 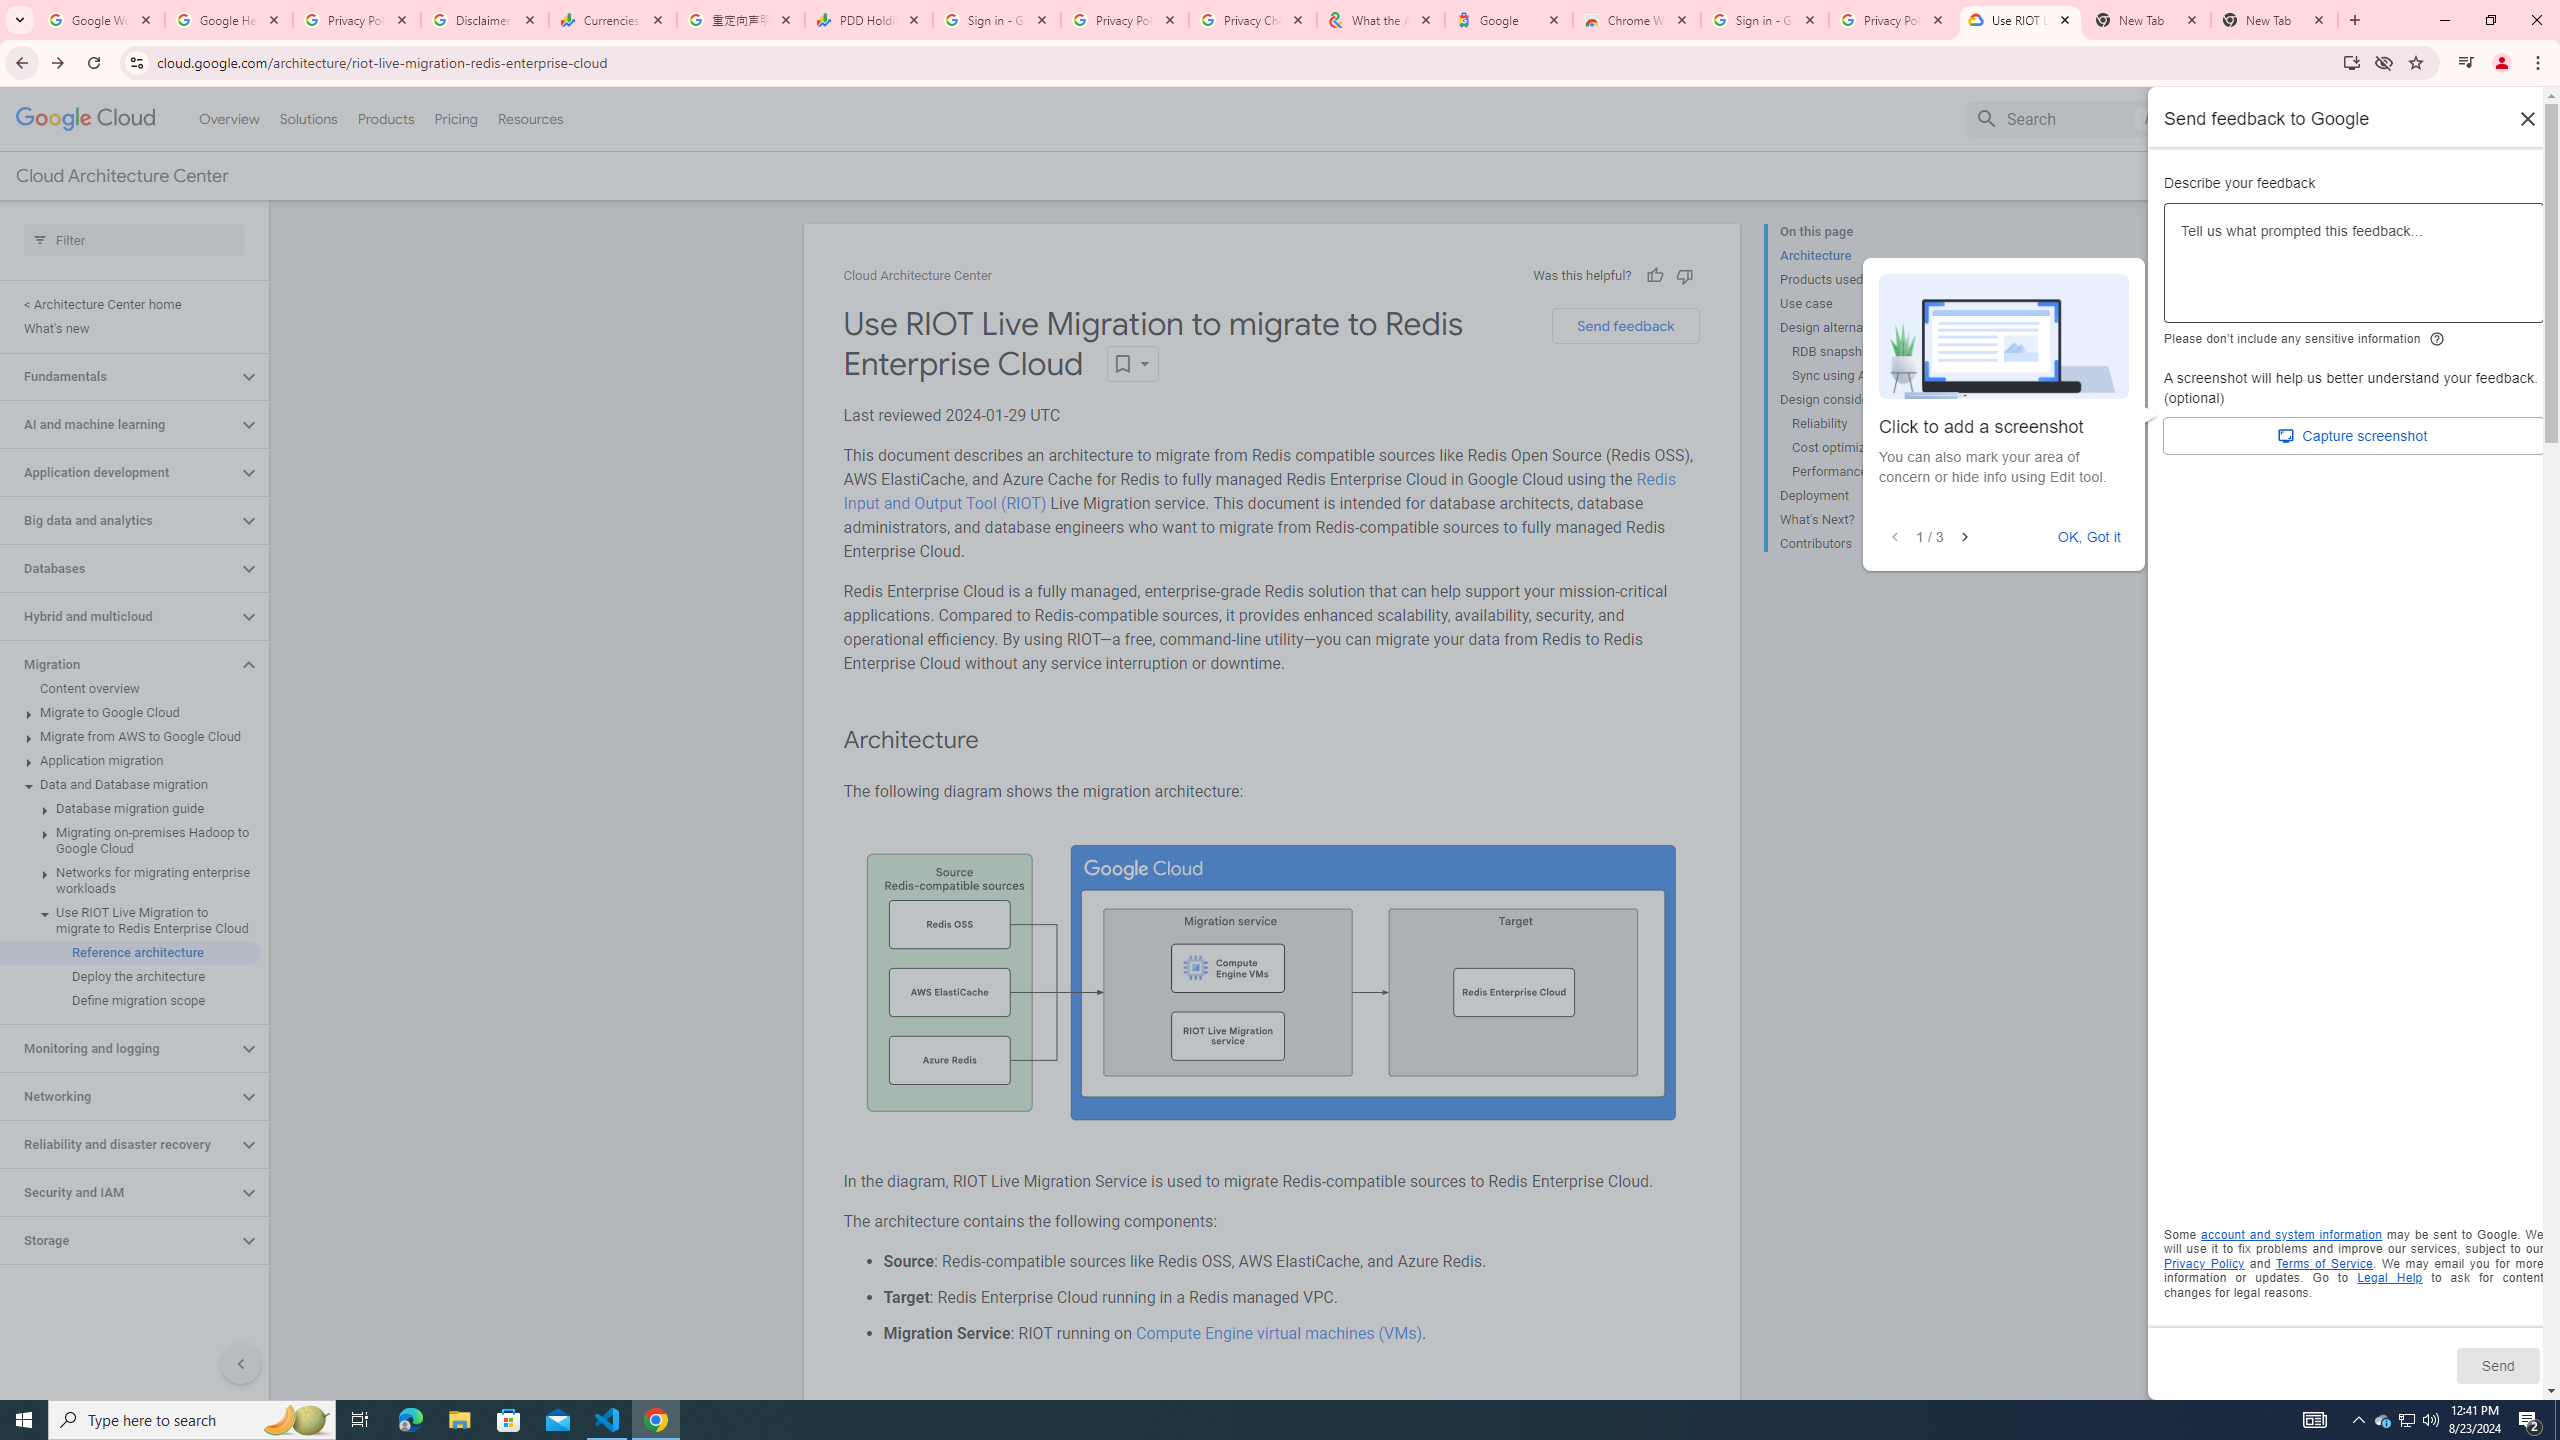 I want to click on account and system information, so click(x=2292, y=1235).